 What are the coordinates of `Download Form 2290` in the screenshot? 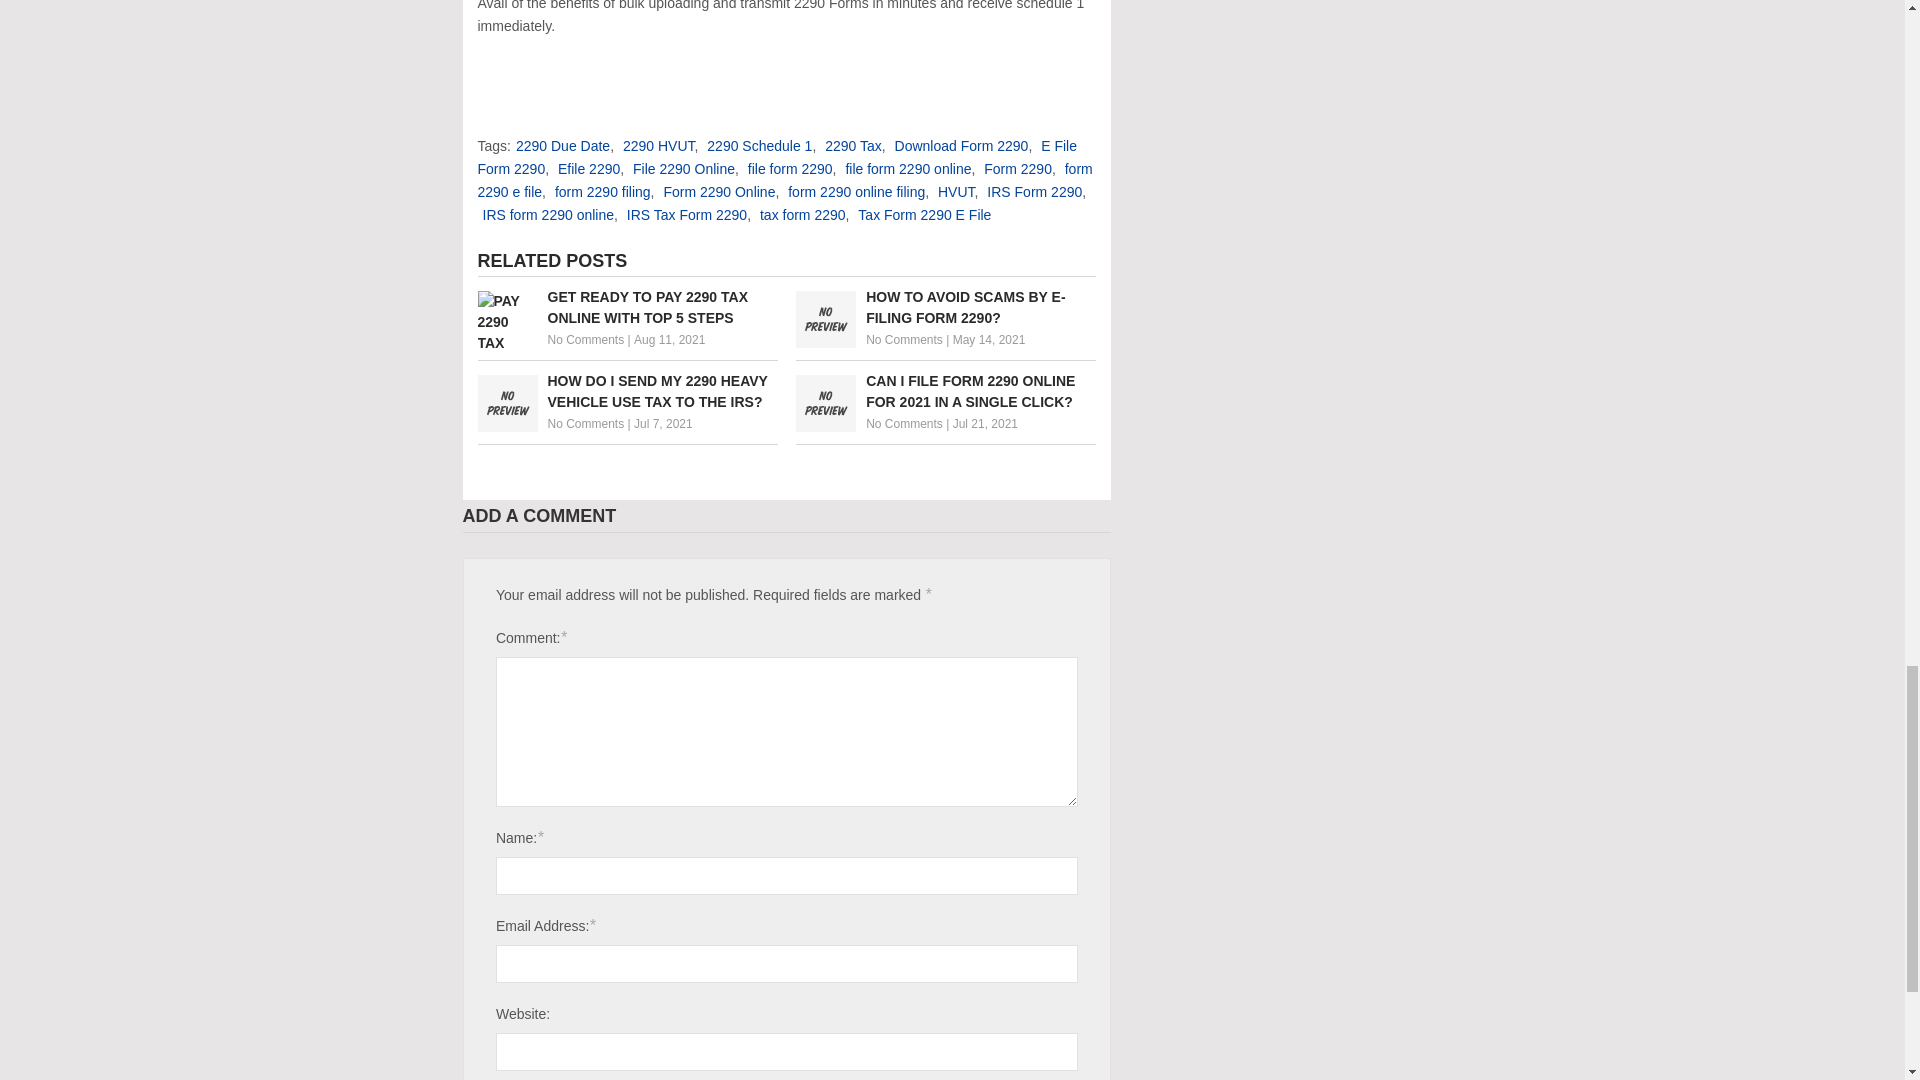 It's located at (962, 146).